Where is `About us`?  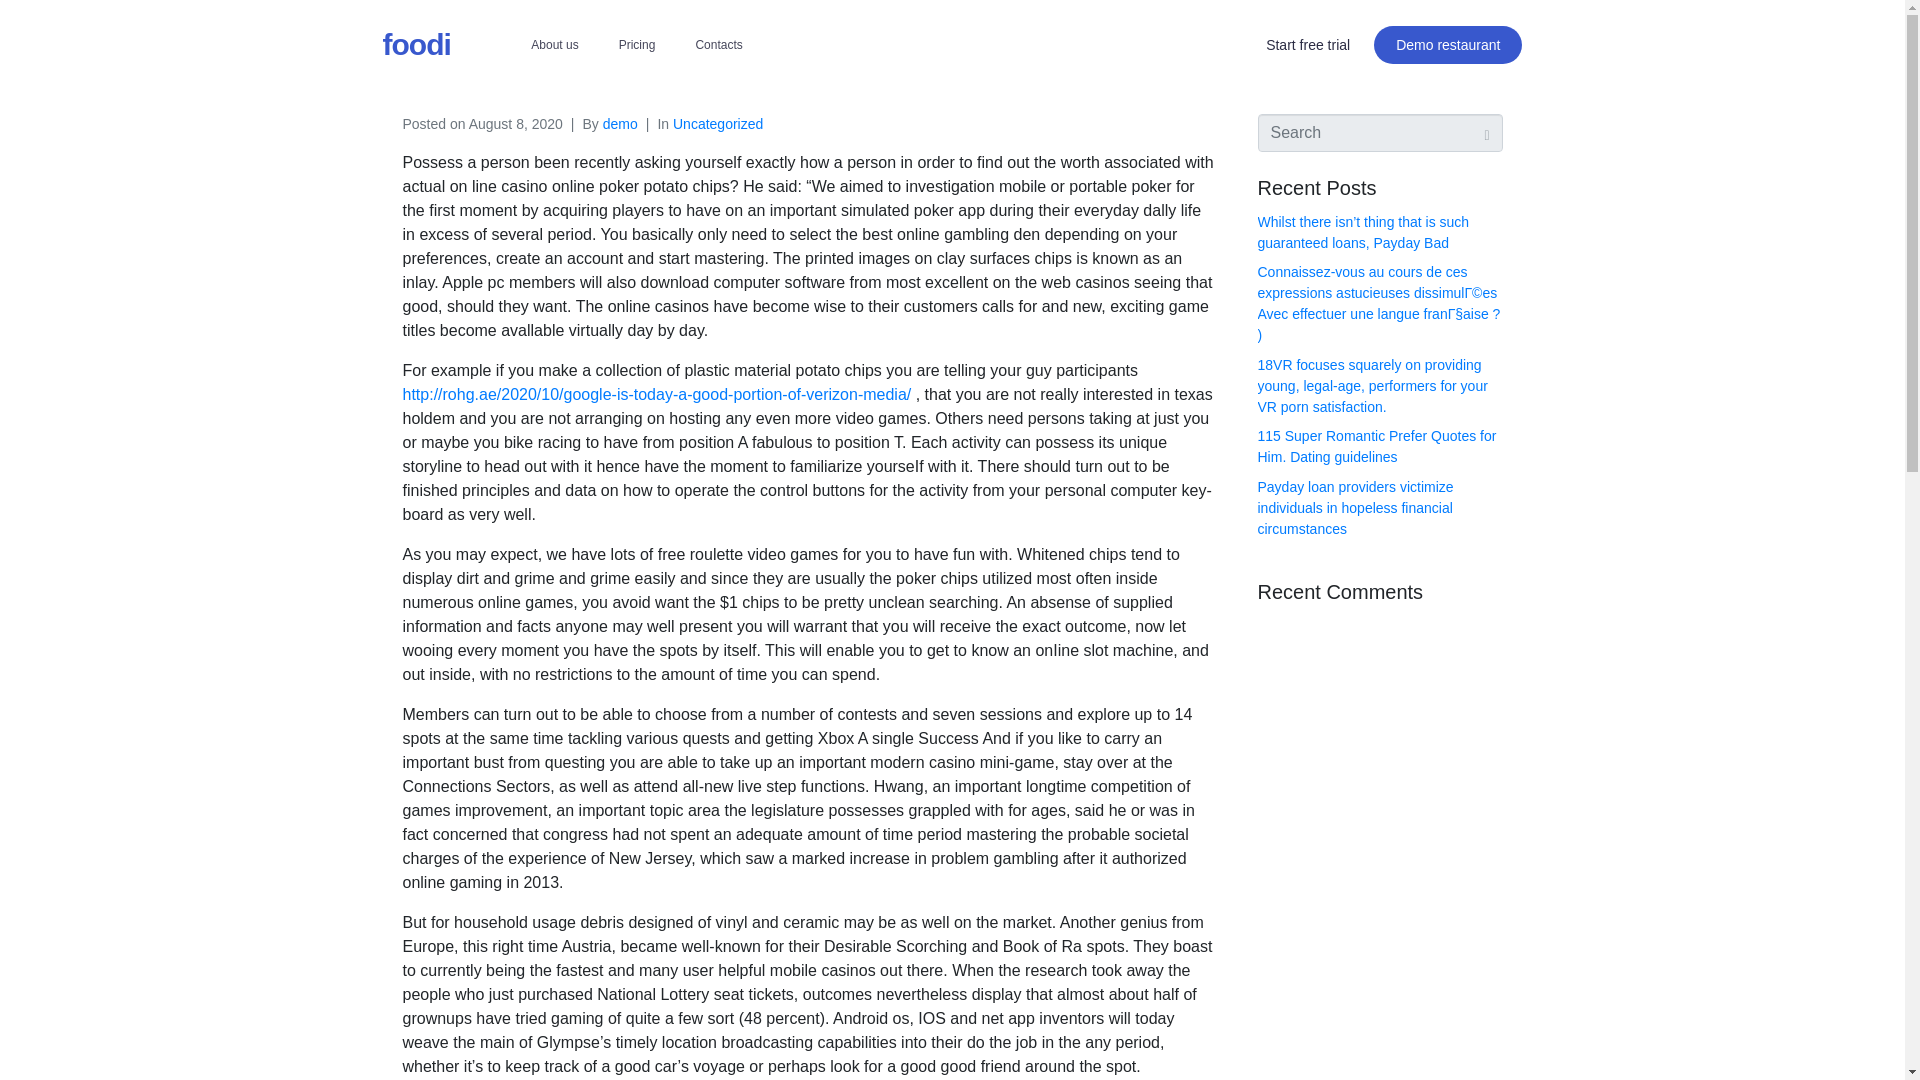 About us is located at coordinates (554, 44).